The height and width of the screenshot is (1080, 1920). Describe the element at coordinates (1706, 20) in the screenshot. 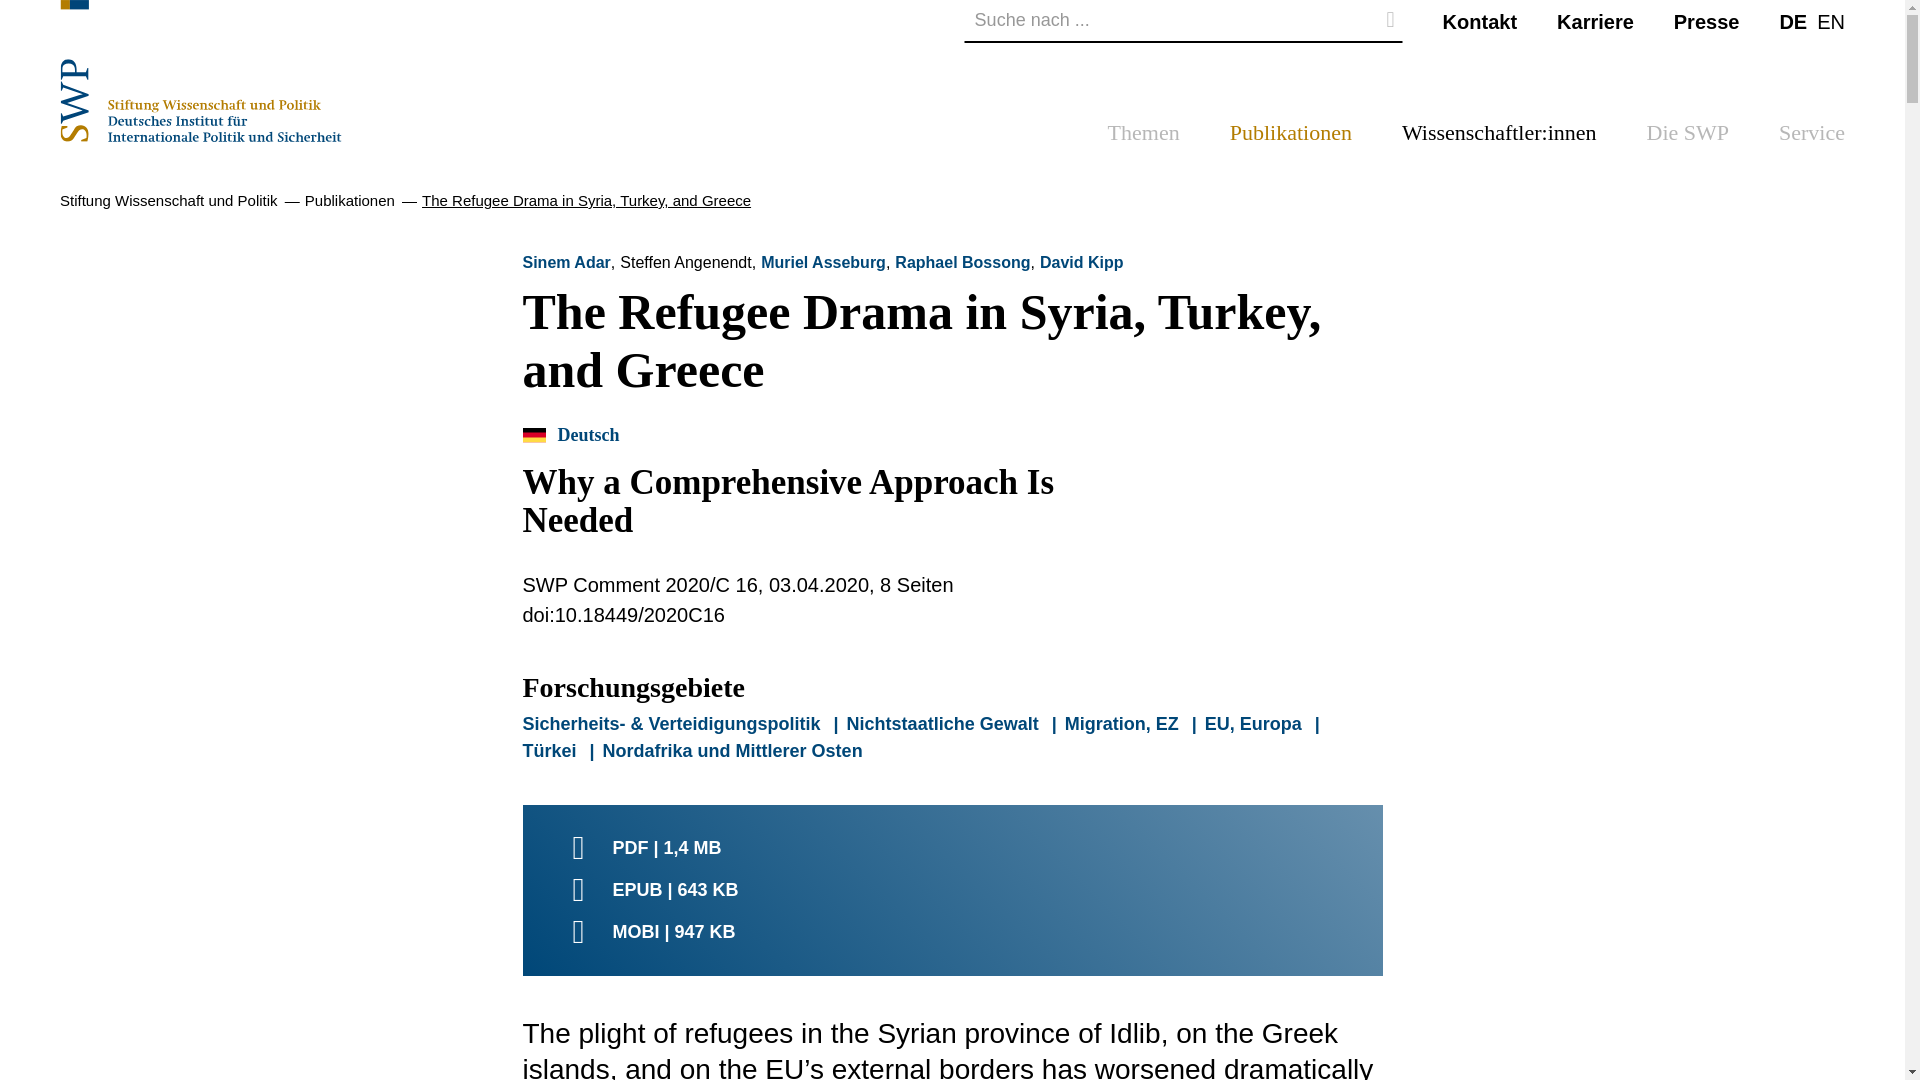

I see `Presse` at that location.